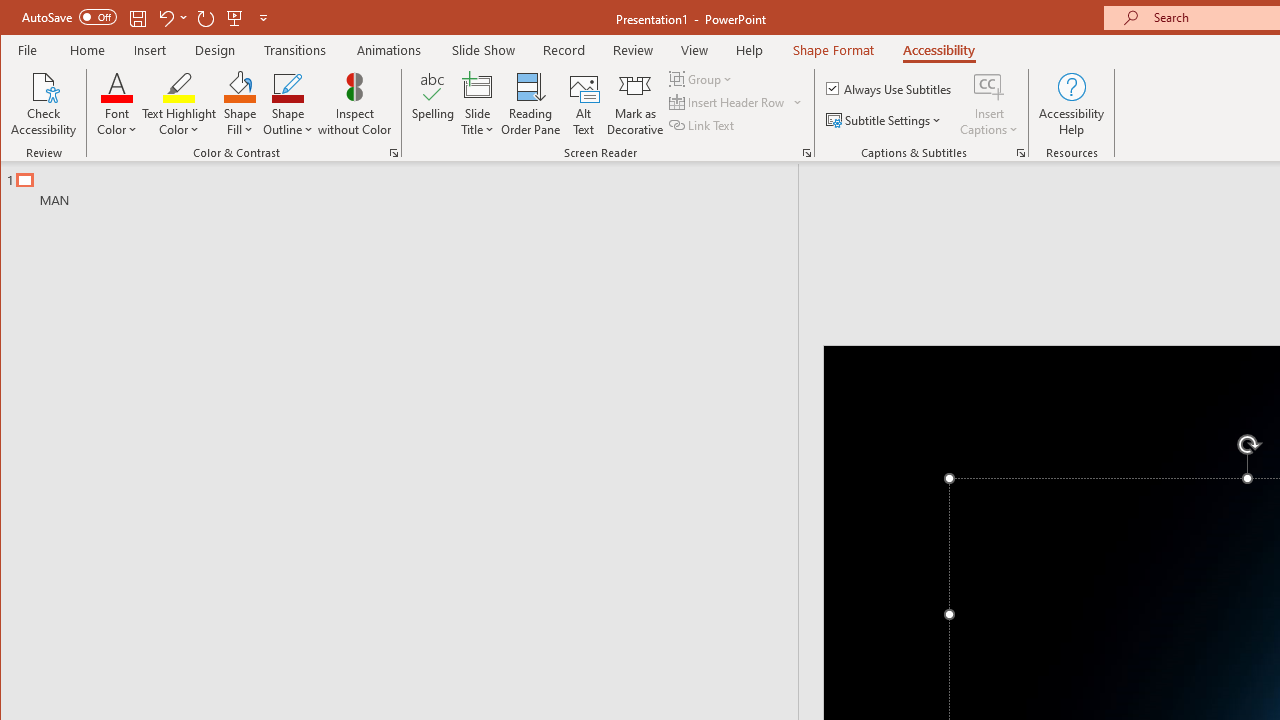 The width and height of the screenshot is (1280, 720). What do you see at coordinates (288, 86) in the screenshot?
I see `Shape Outline Blue, Accent 1` at bounding box center [288, 86].